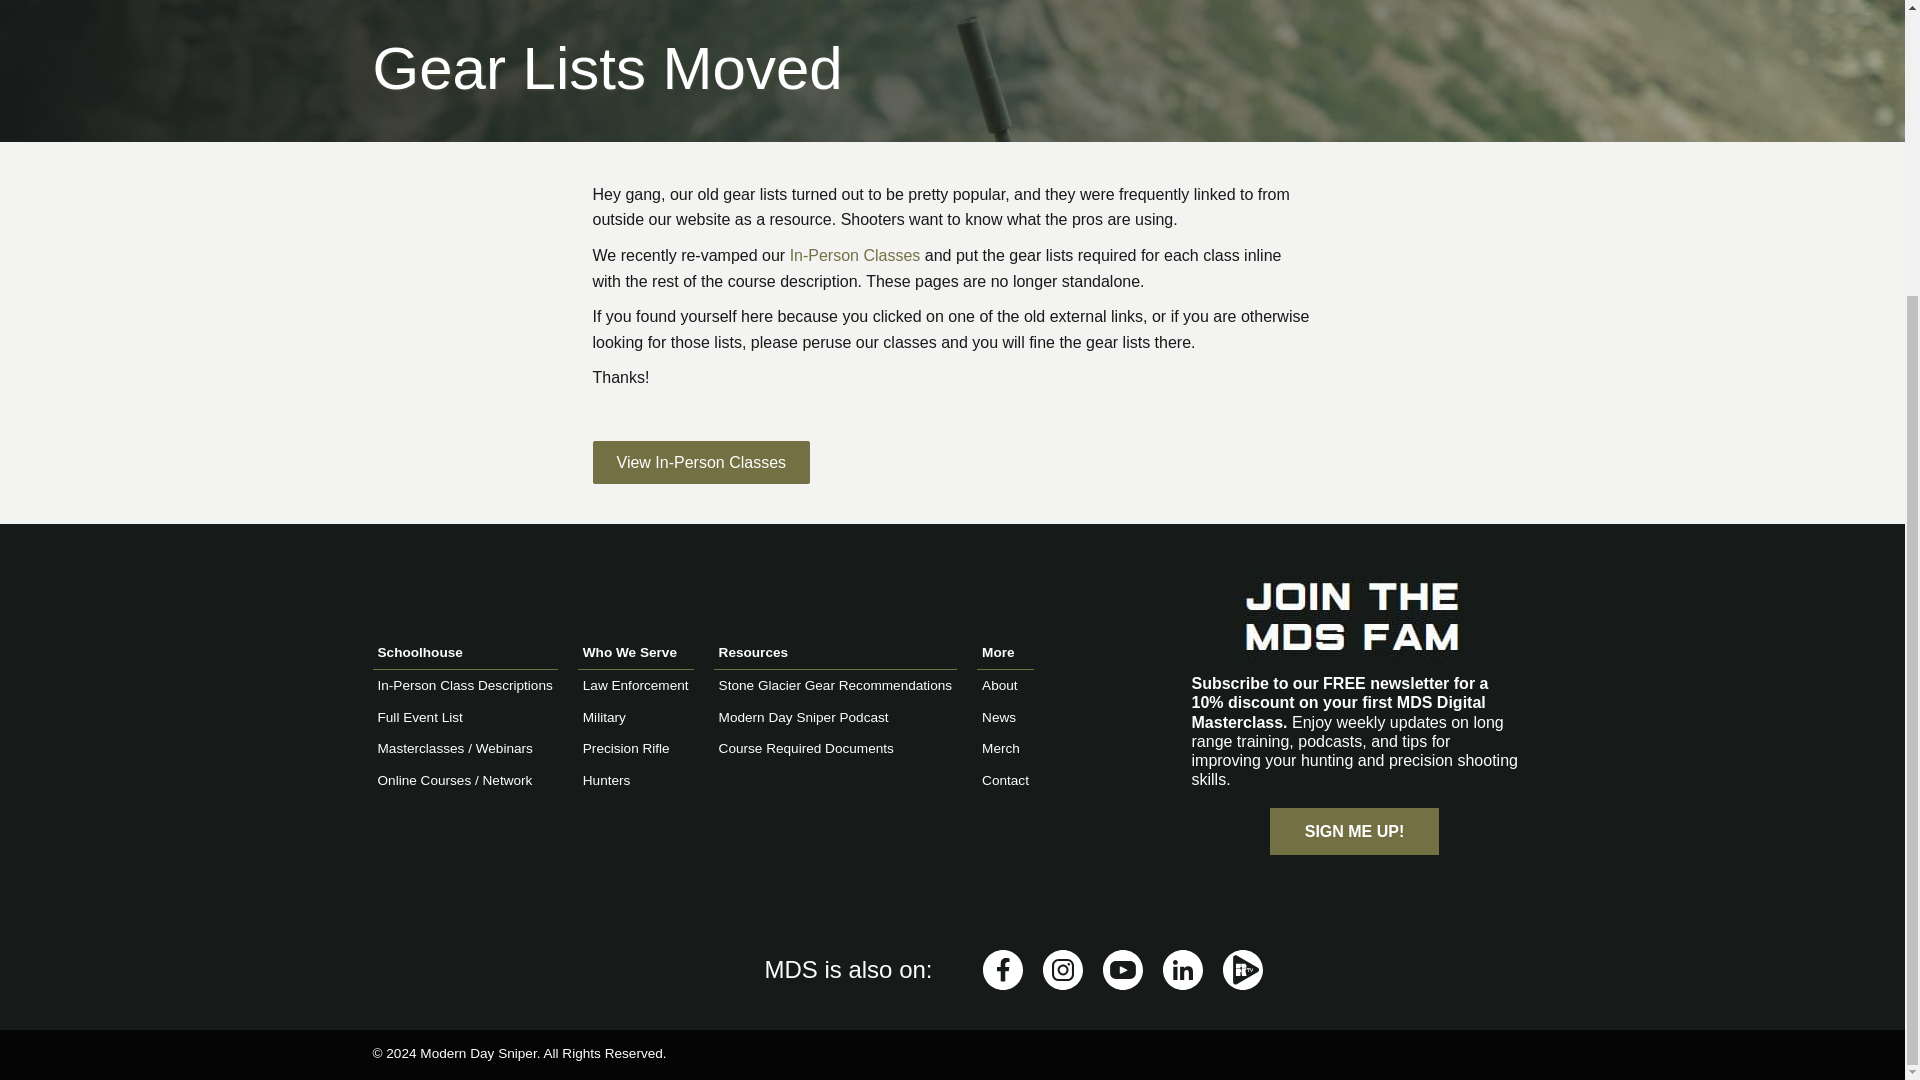 This screenshot has width=1920, height=1080. I want to click on Who We Serve, so click(635, 653).